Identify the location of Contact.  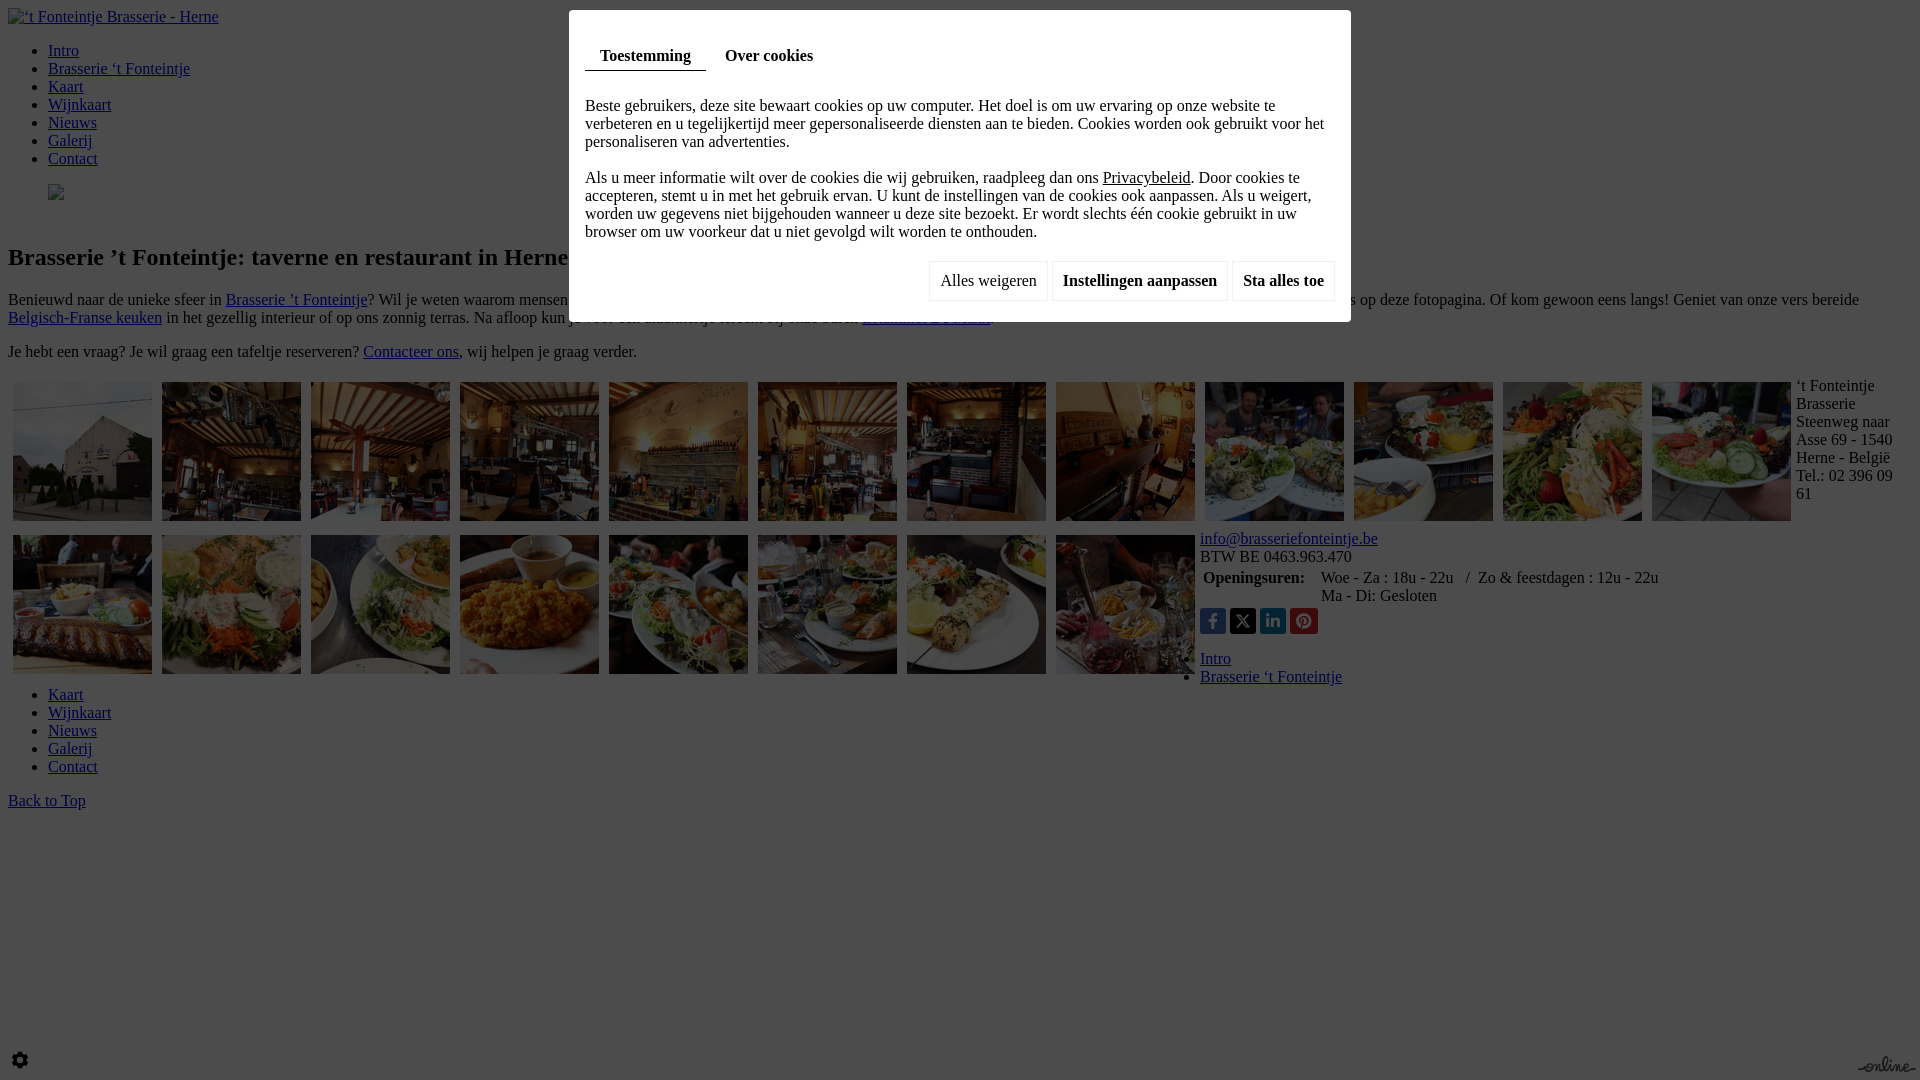
(73, 158).